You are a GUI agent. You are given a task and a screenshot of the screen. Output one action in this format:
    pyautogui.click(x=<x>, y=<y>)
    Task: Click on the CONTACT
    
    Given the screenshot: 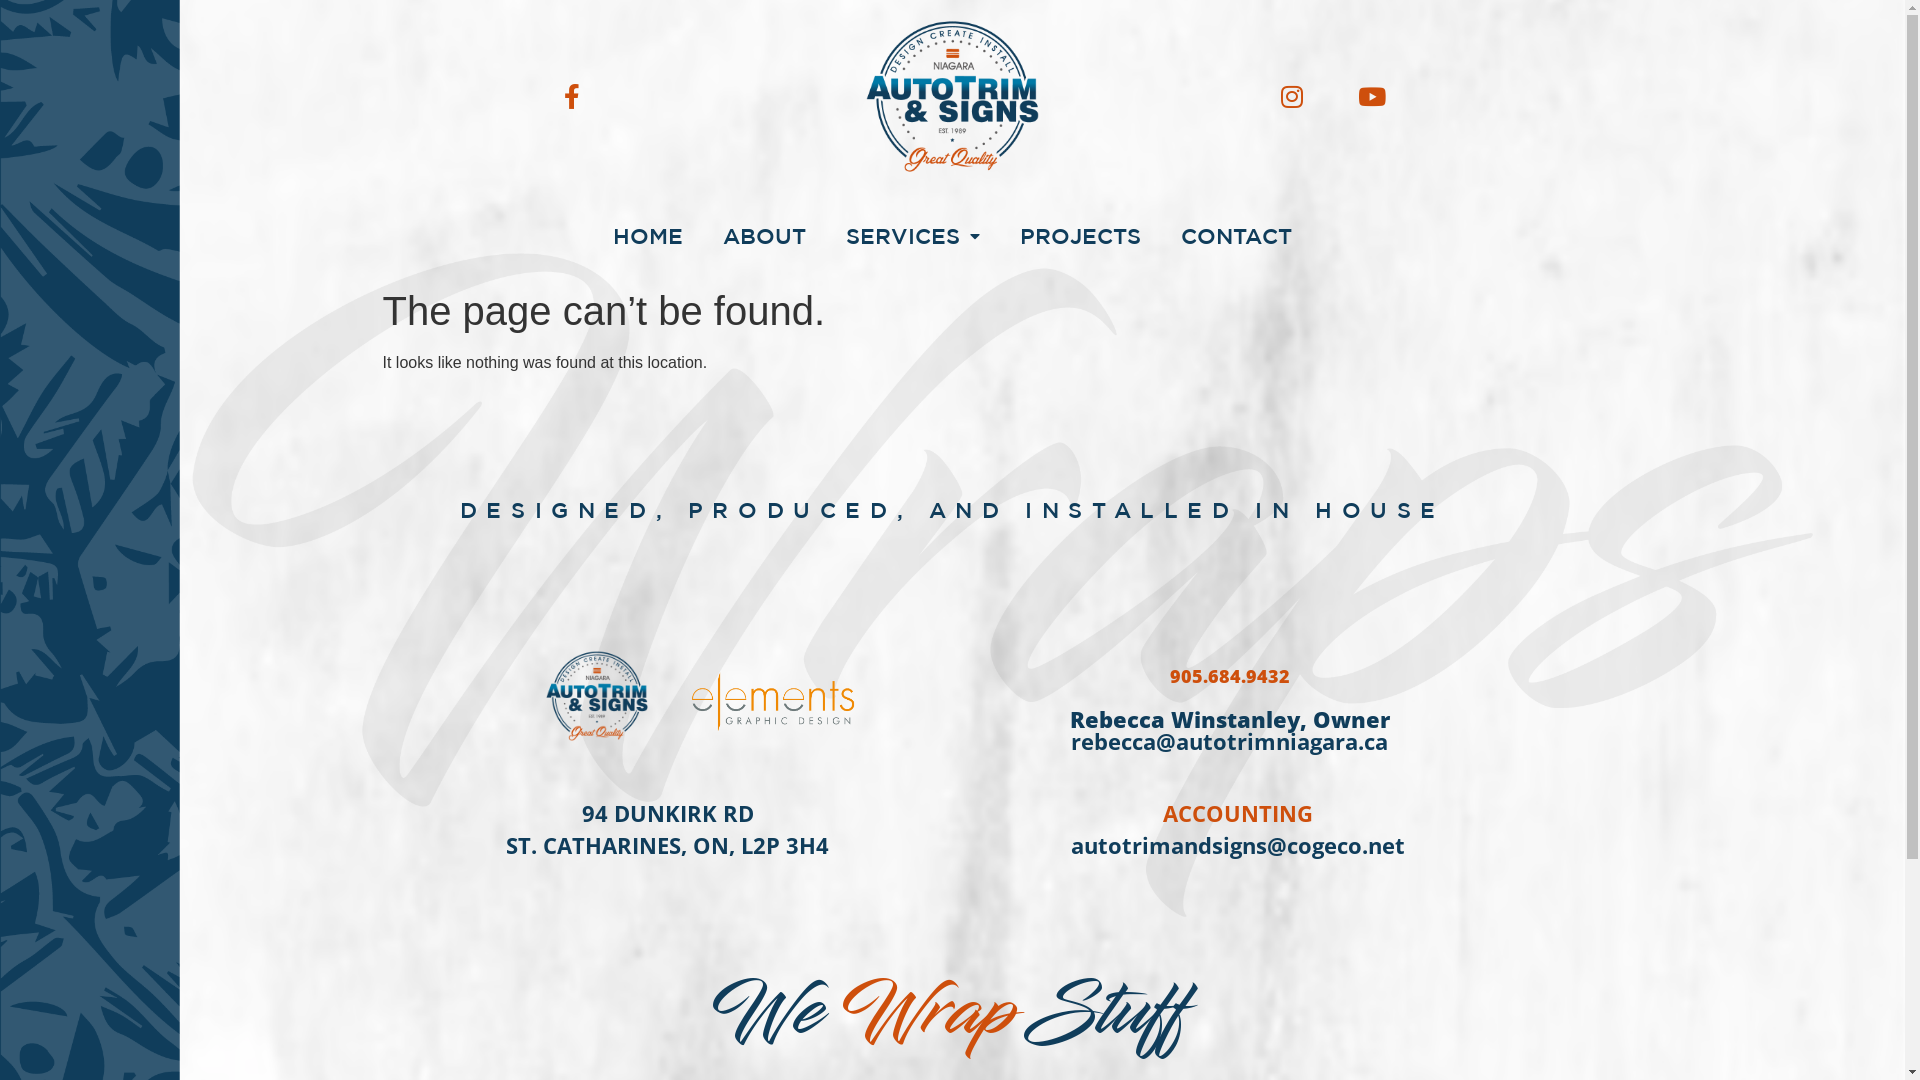 What is the action you would take?
    pyautogui.click(x=1236, y=236)
    